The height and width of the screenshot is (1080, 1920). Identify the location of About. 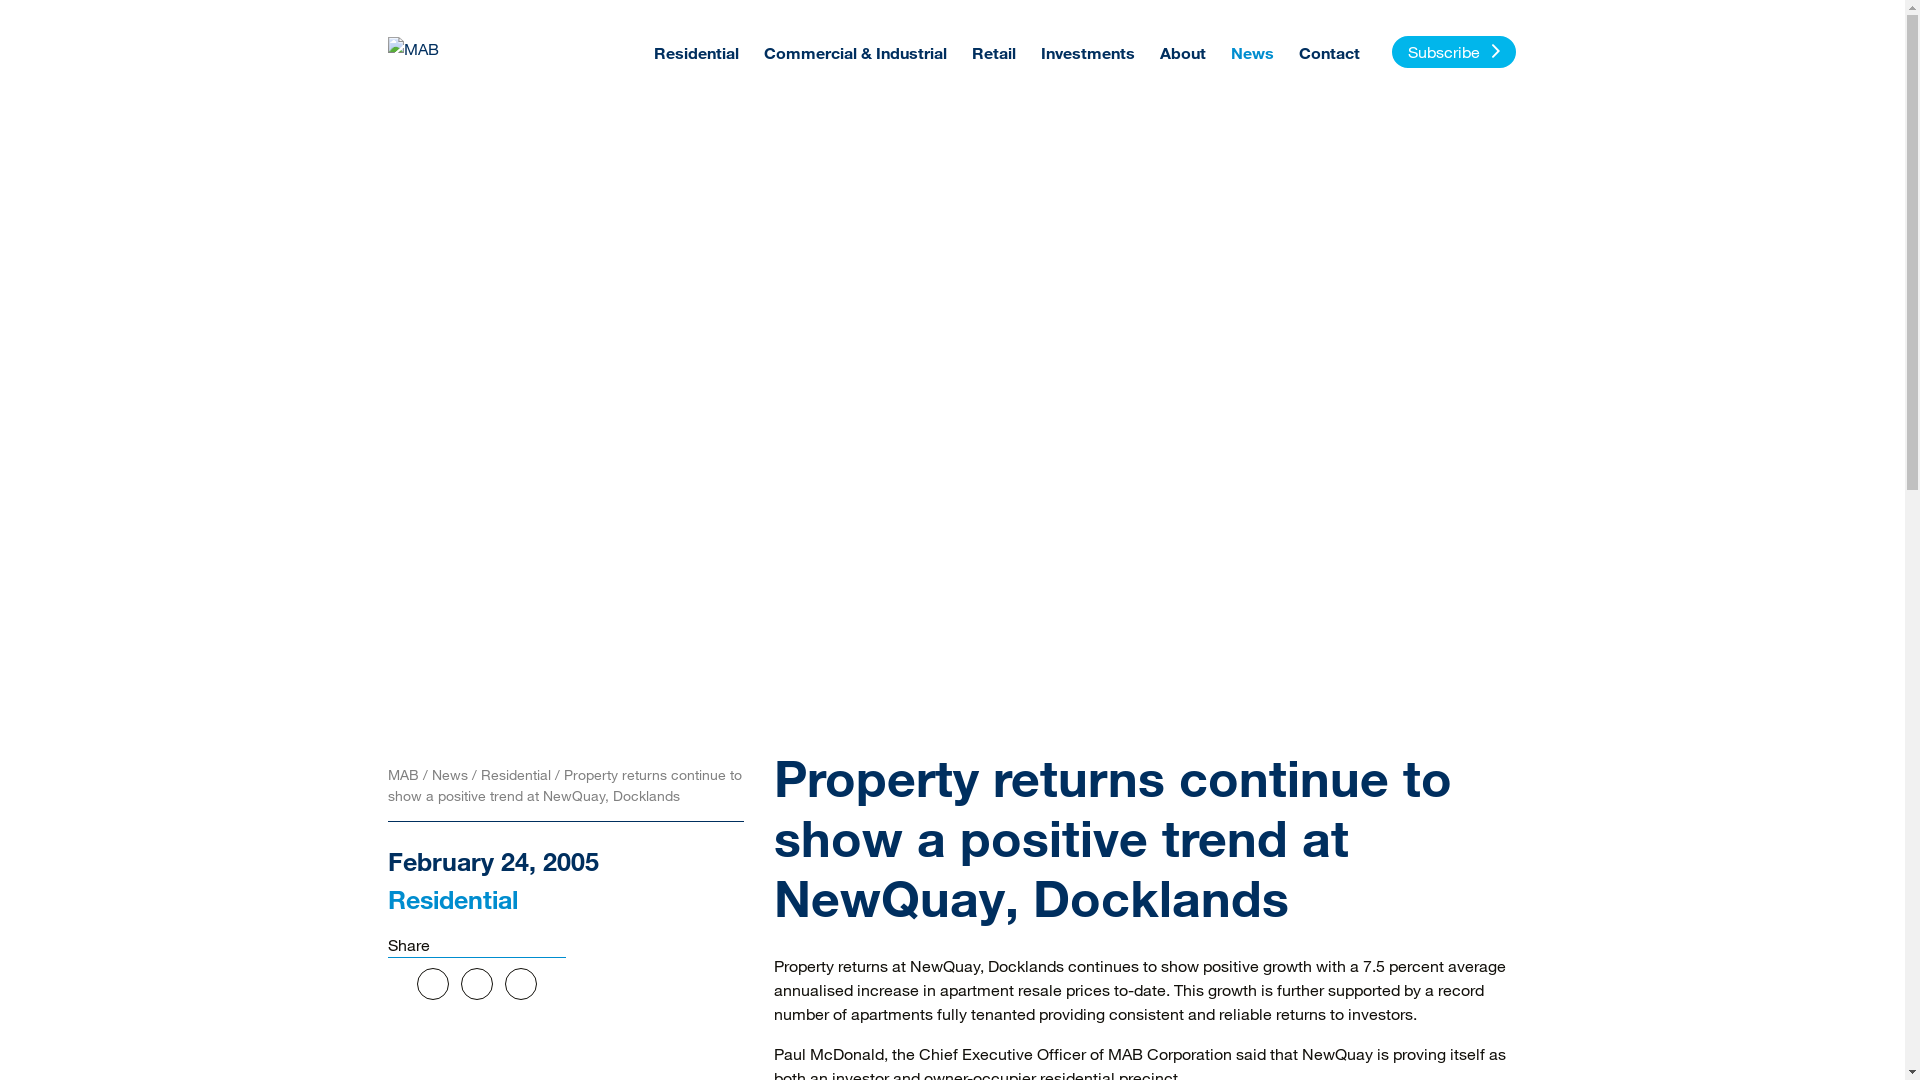
(1183, 50).